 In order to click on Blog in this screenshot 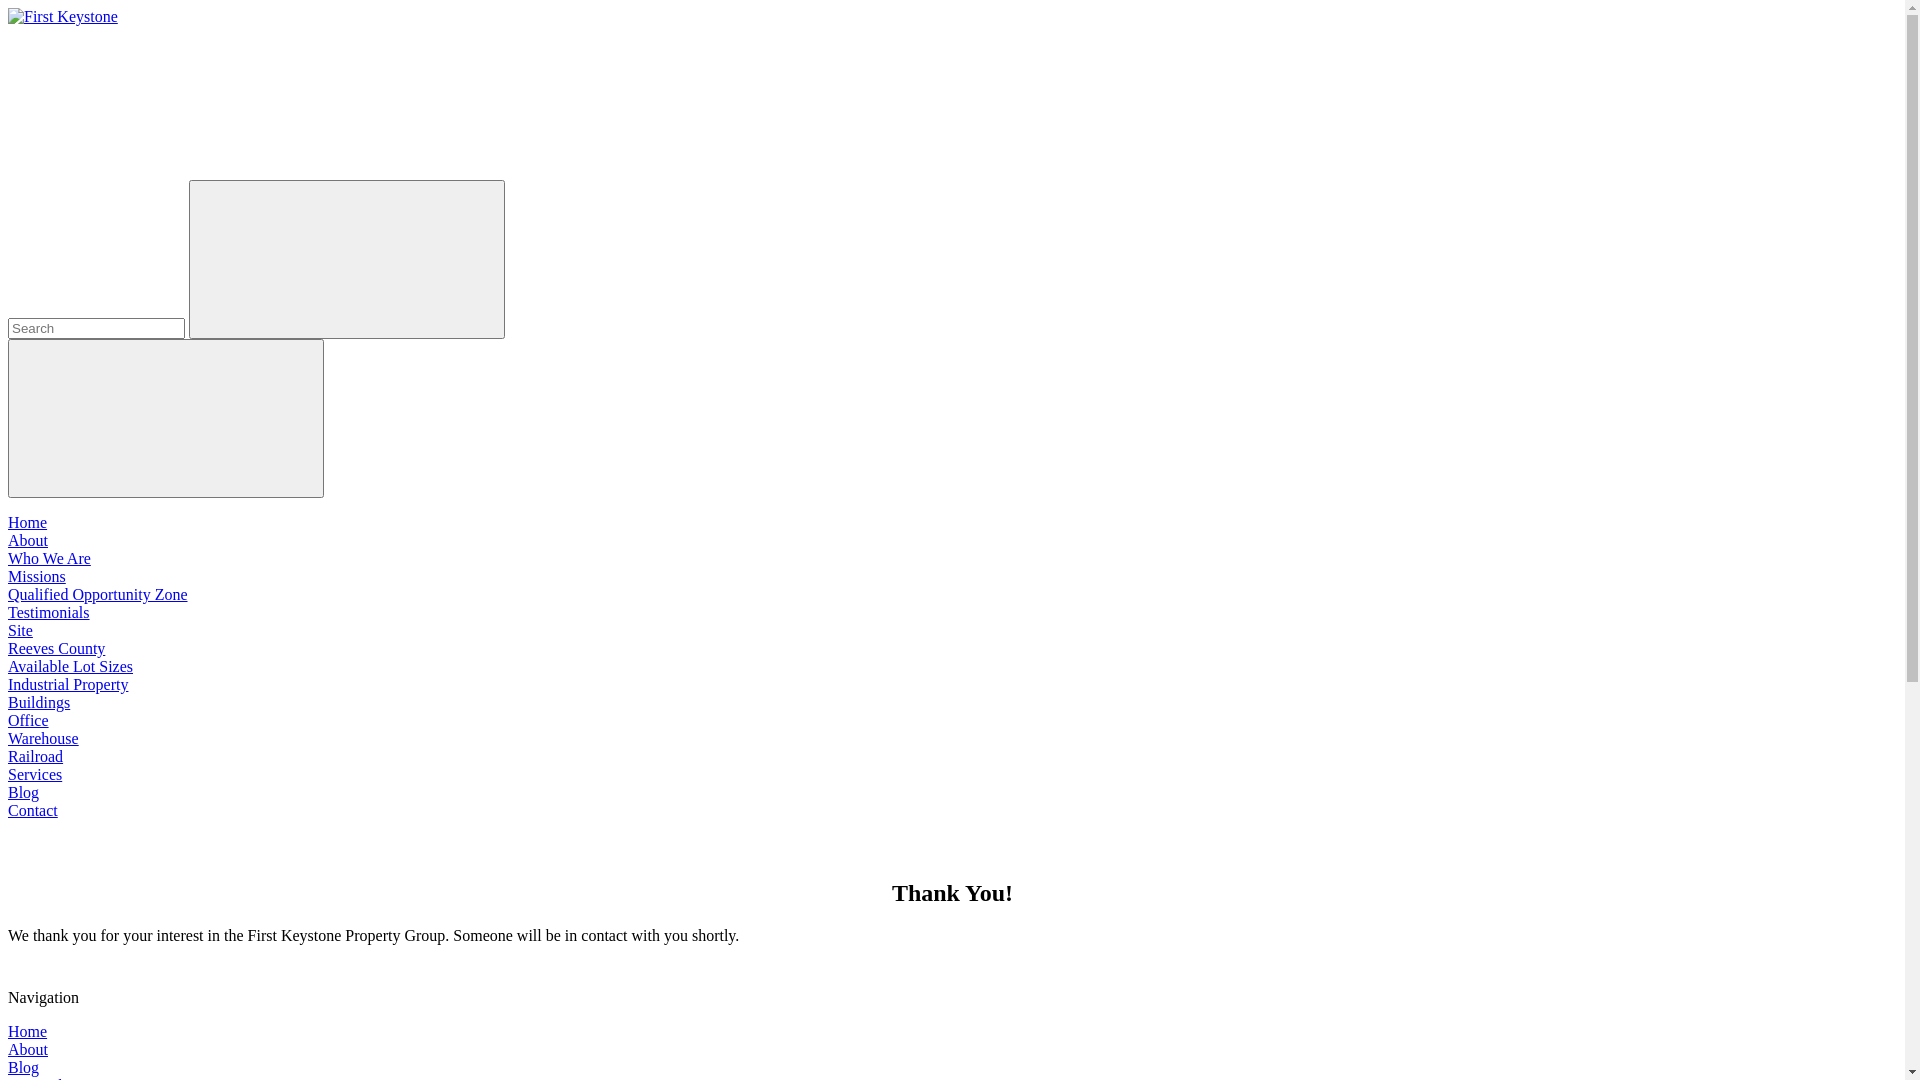, I will do `click(24, 1068)`.